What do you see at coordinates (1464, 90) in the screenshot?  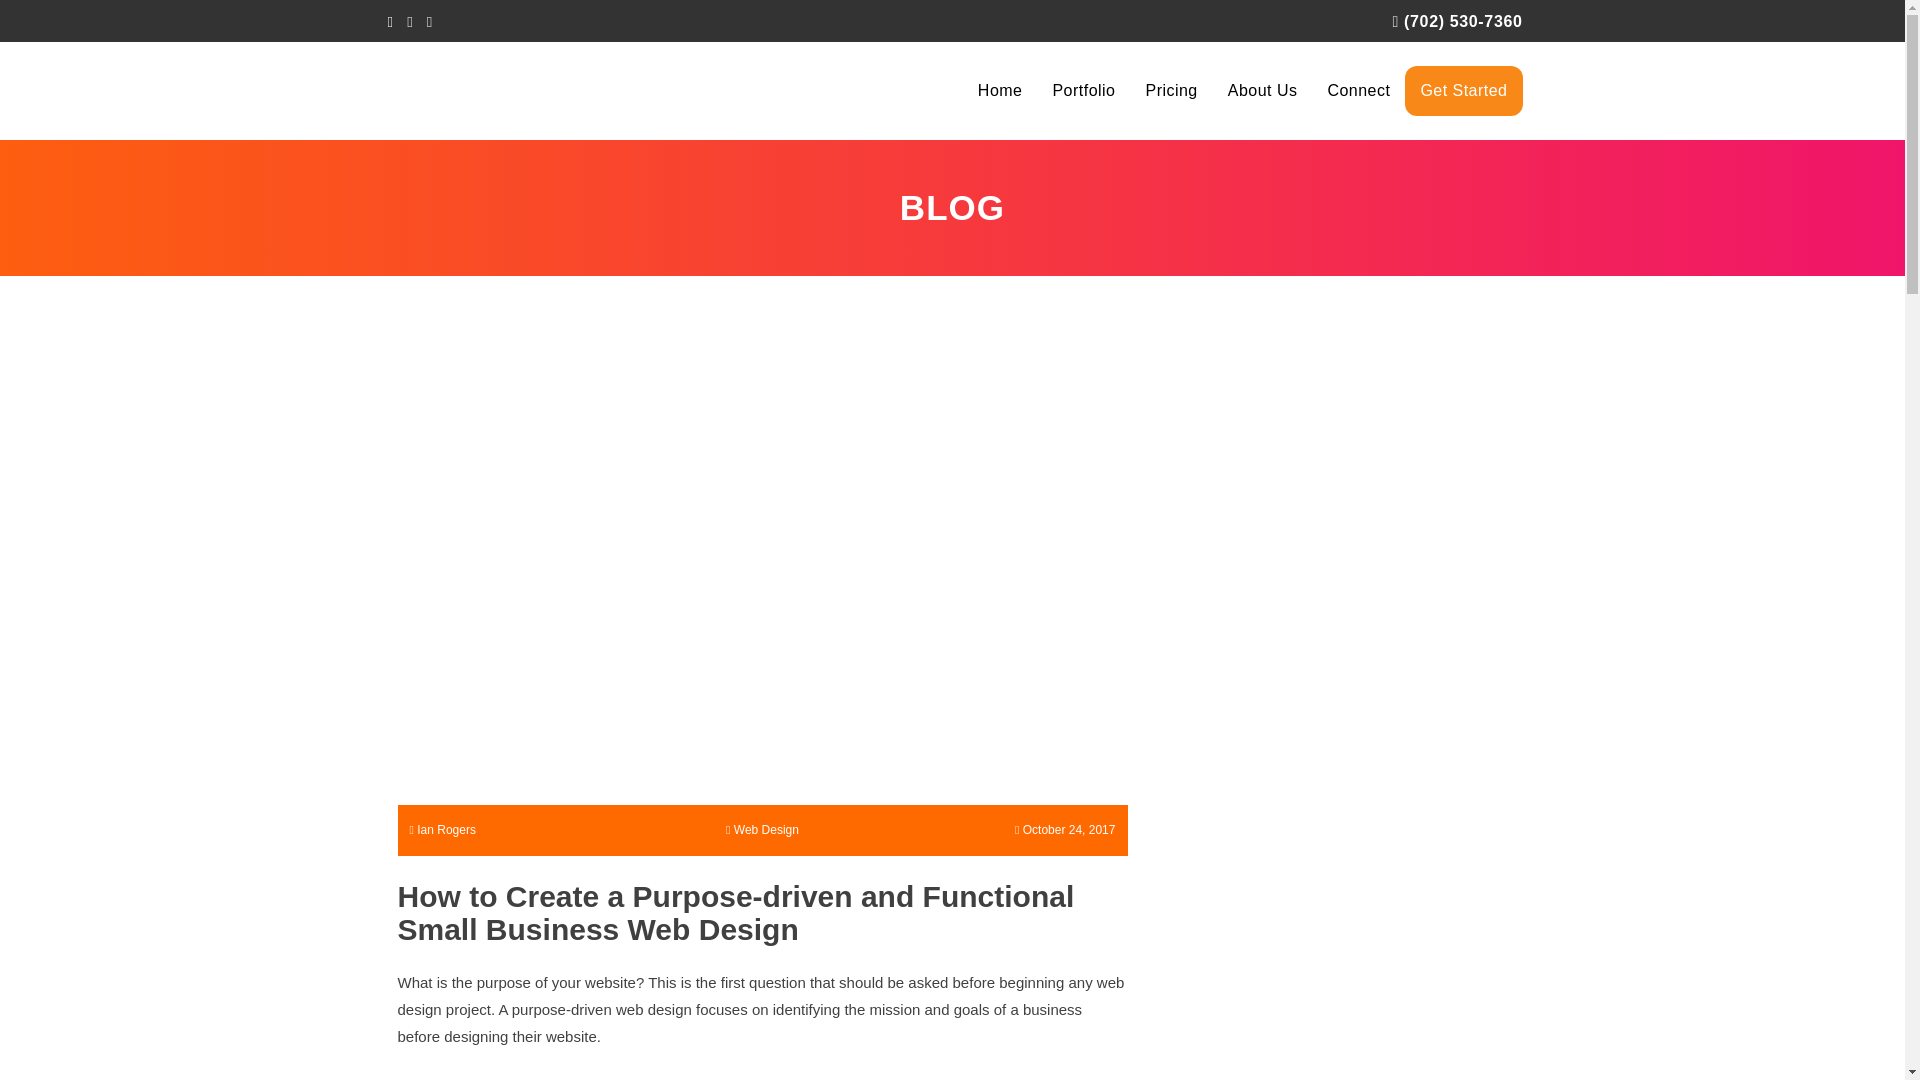 I see `Get Started` at bounding box center [1464, 90].